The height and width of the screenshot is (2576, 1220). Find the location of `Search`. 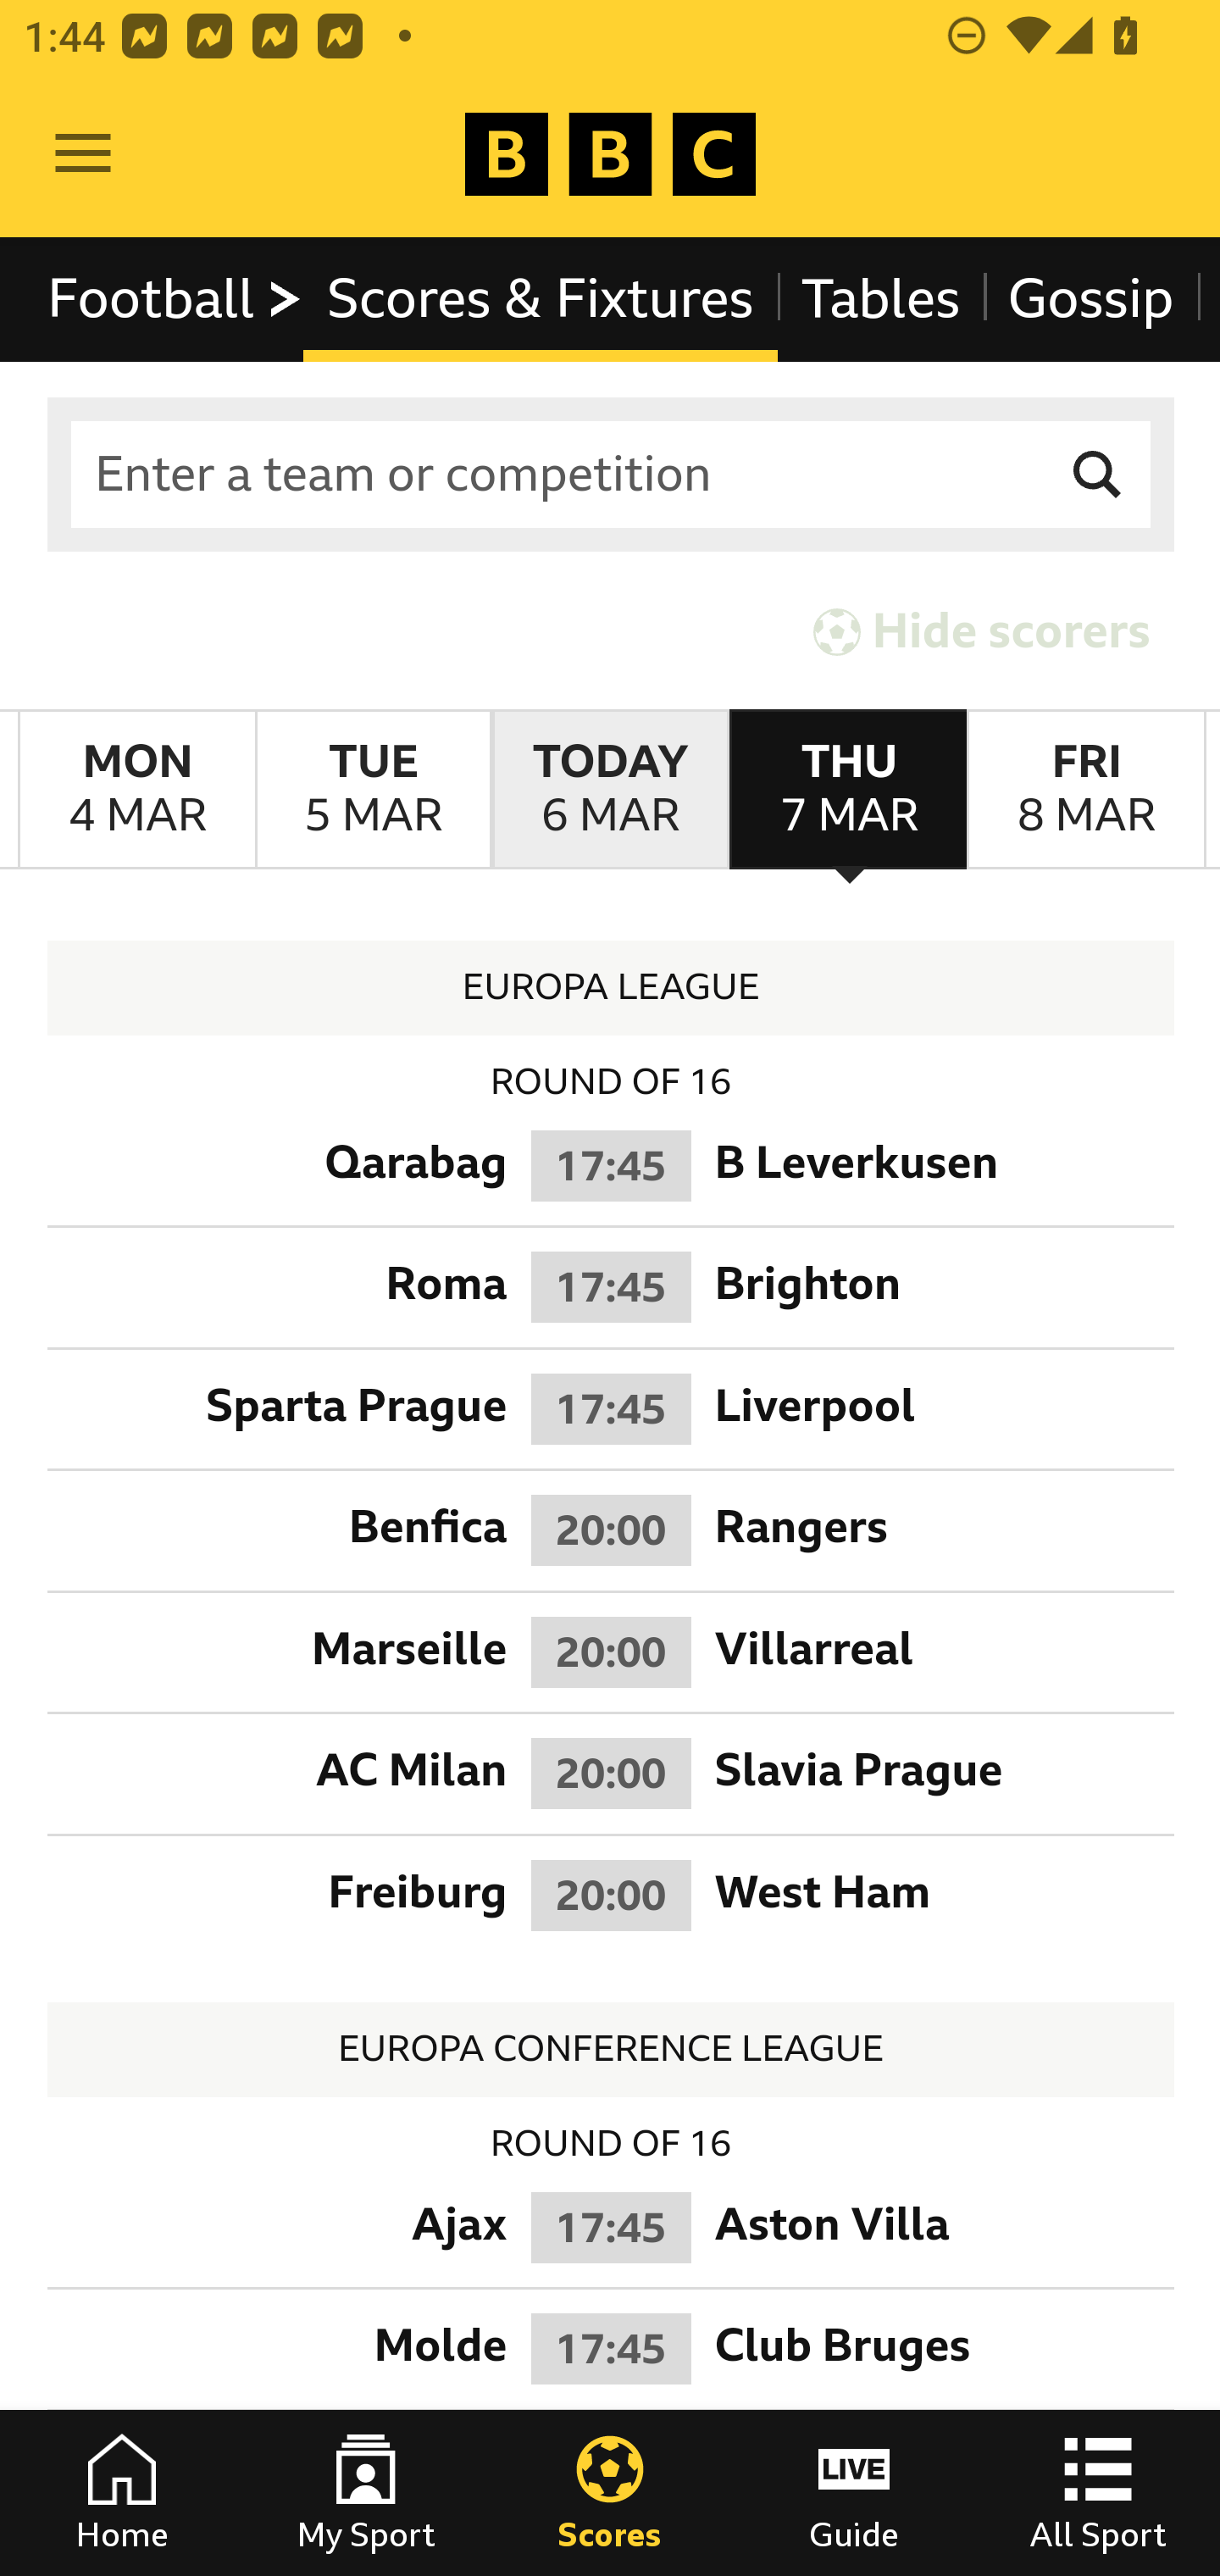

Search is located at coordinates (1098, 475).